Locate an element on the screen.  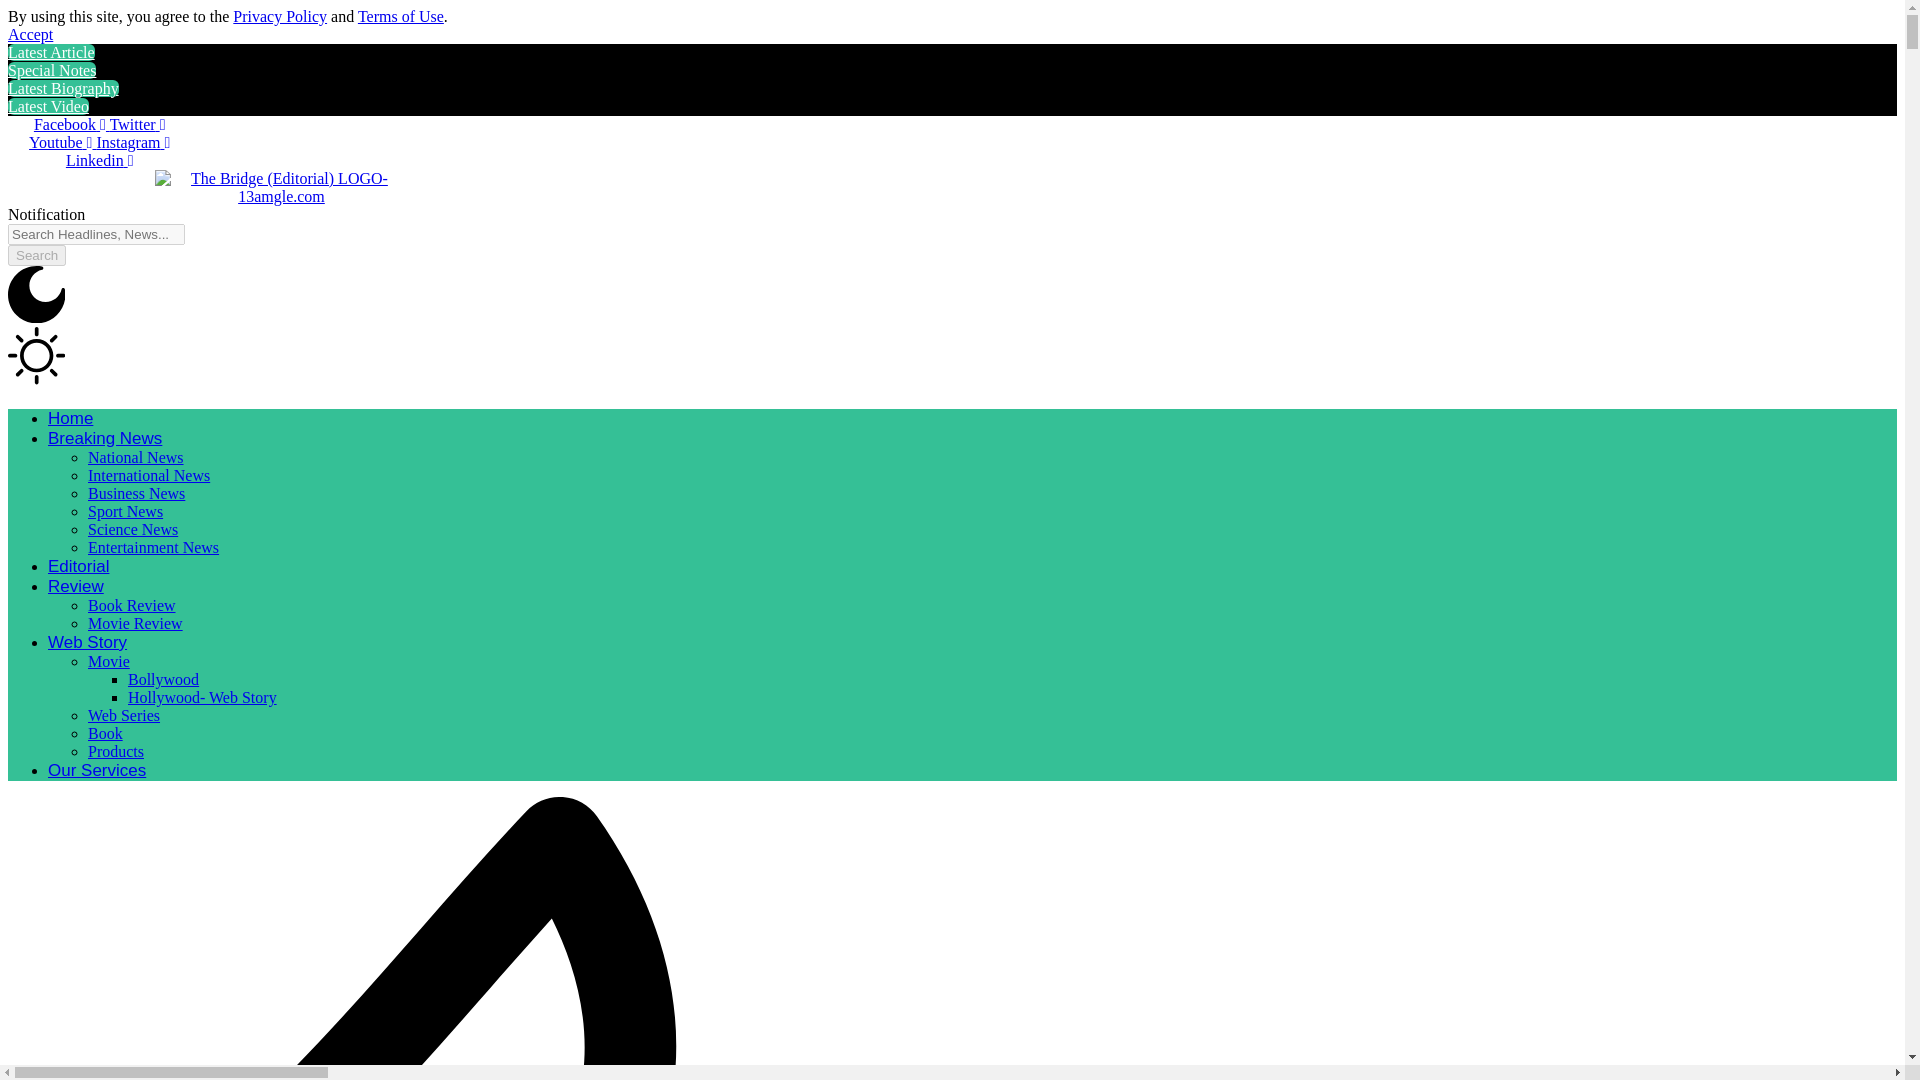
Instagram is located at coordinates (133, 142).